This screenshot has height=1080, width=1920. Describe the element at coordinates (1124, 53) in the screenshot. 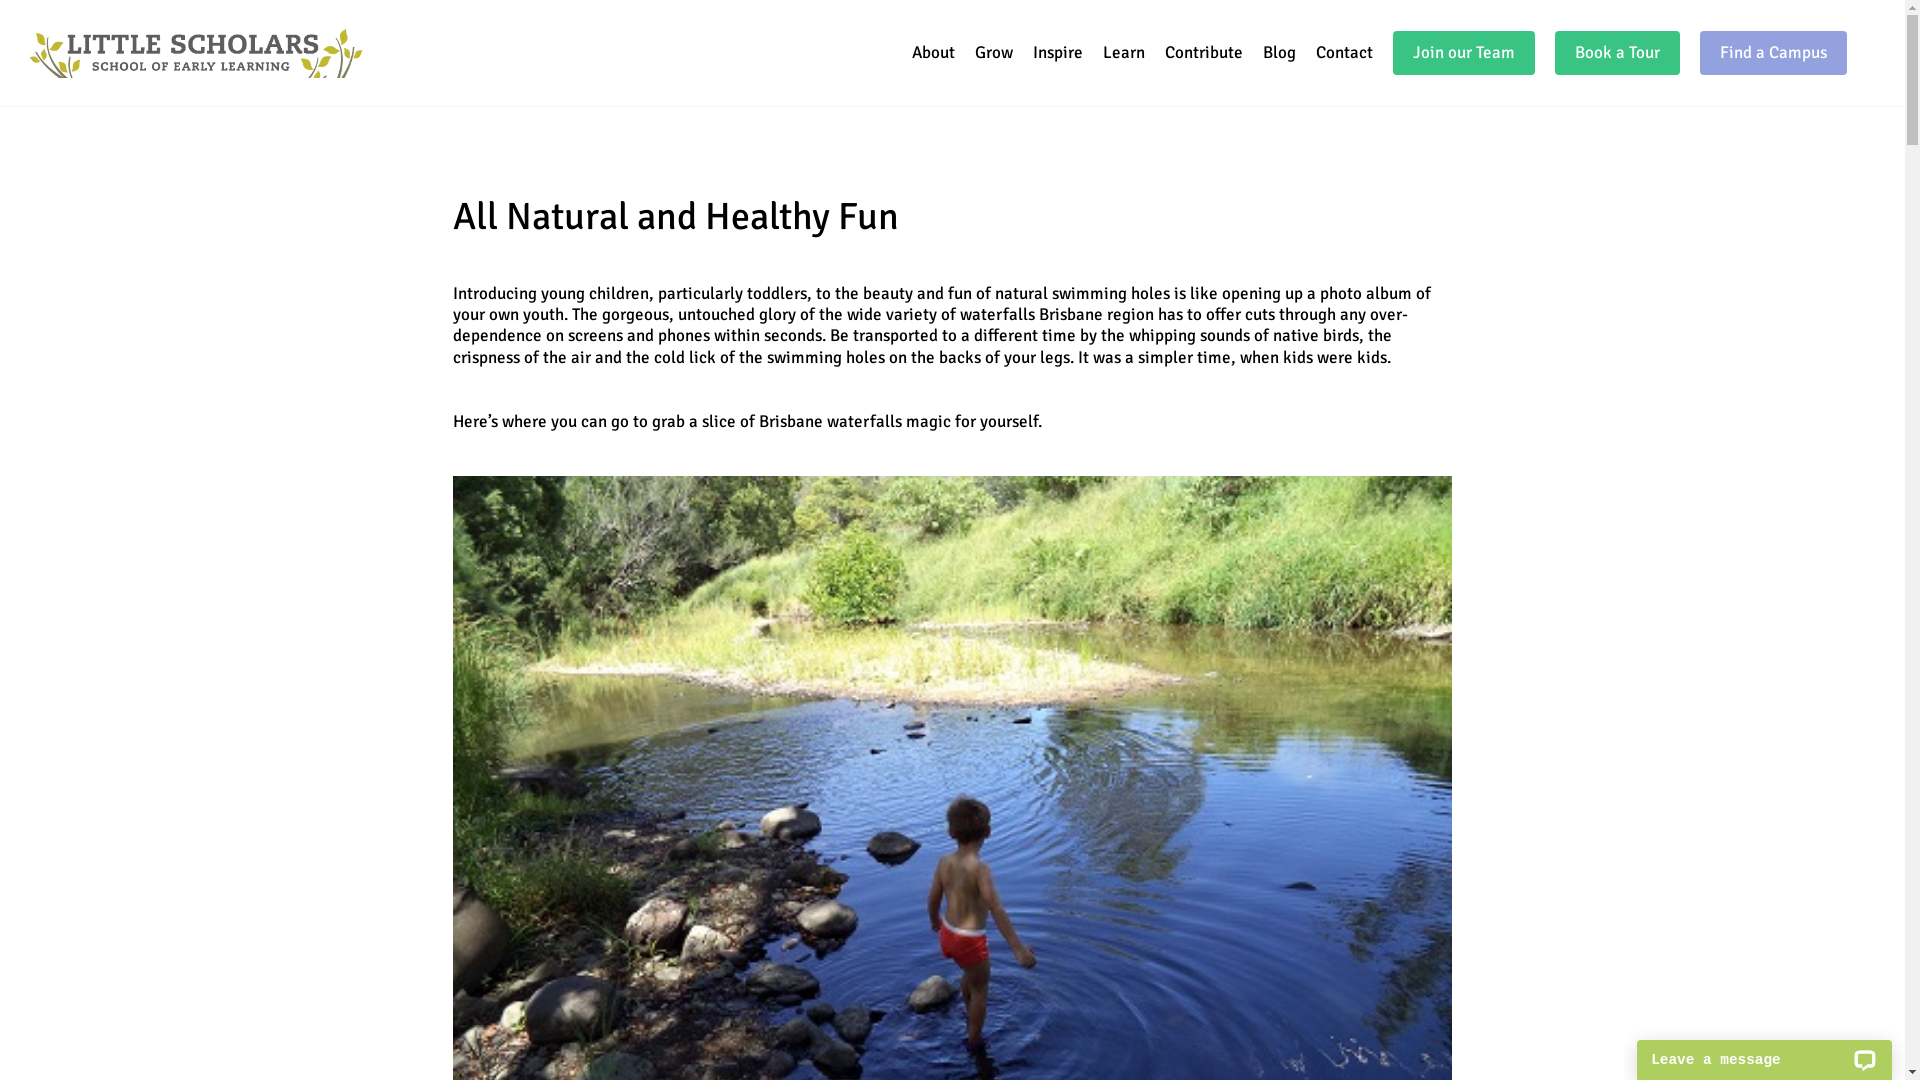

I see `Learn` at that location.